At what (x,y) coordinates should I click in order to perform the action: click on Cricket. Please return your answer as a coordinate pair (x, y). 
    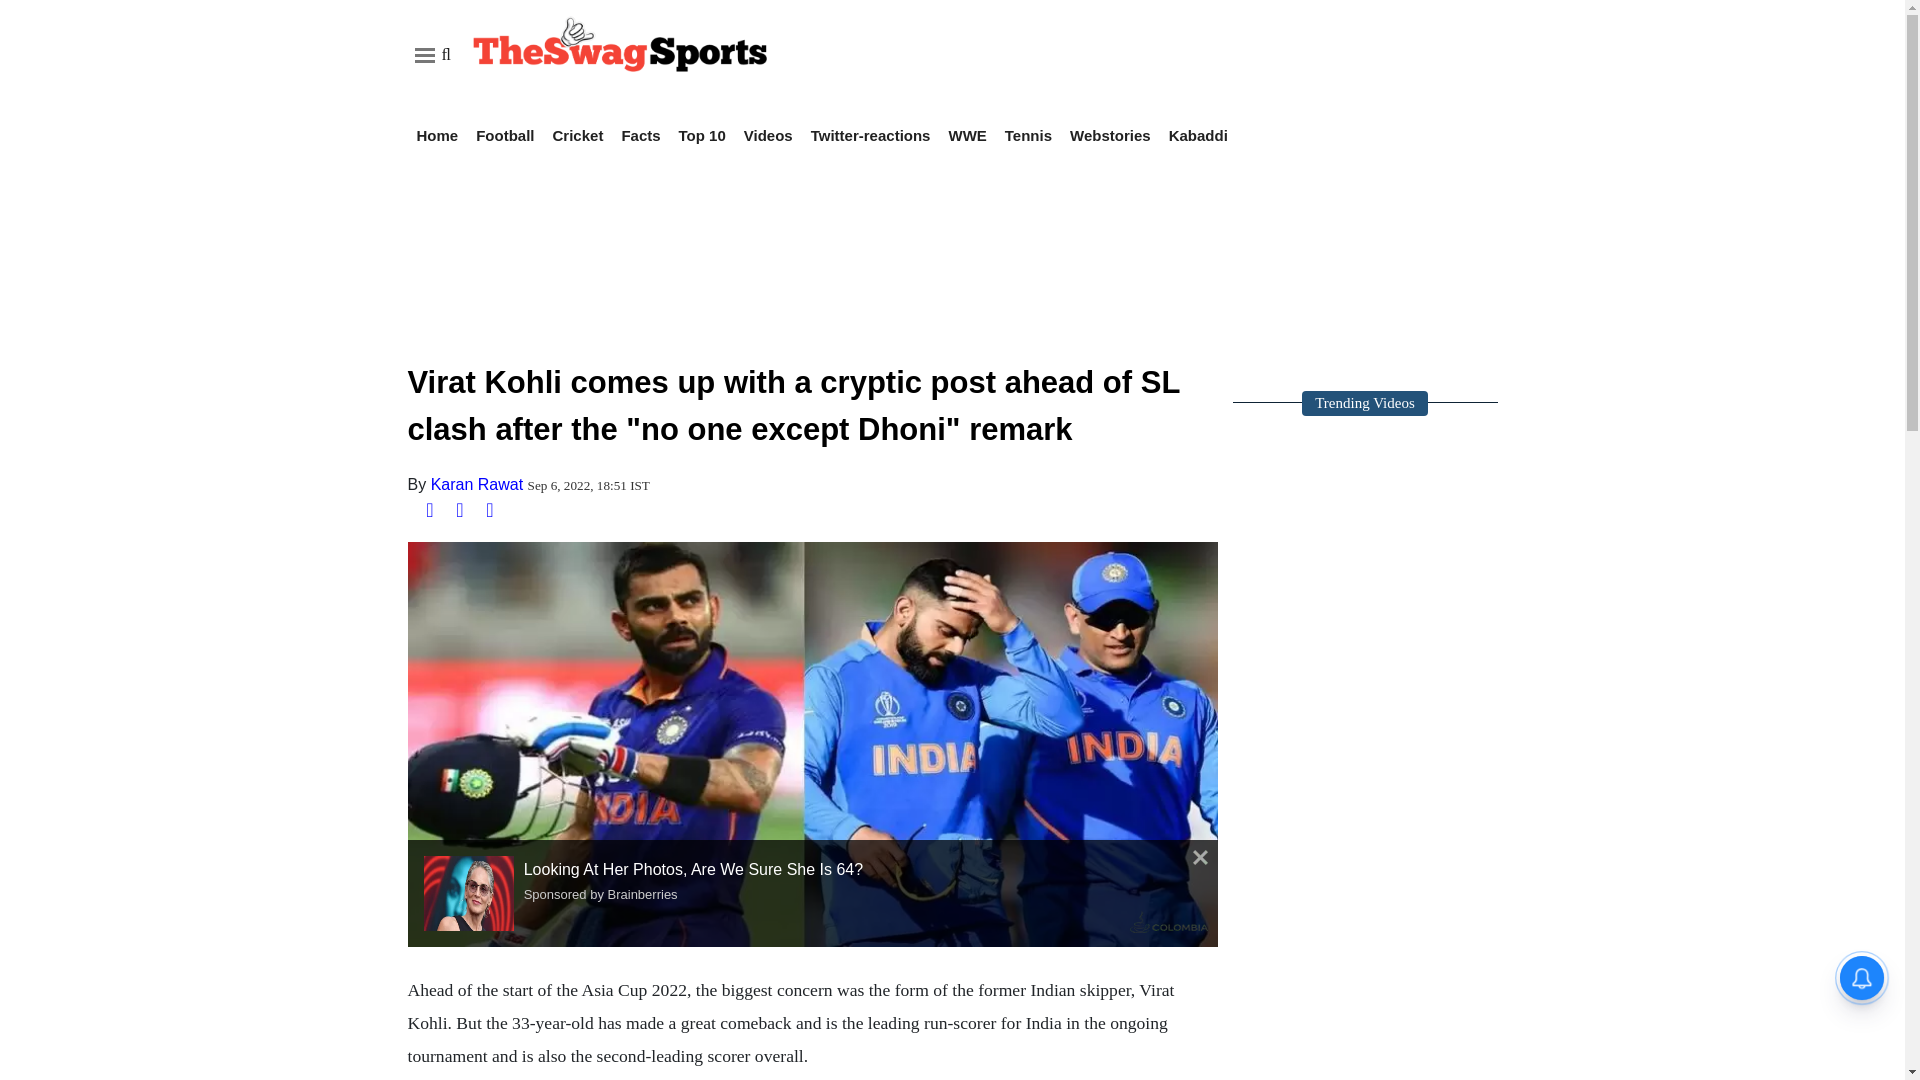
    Looking at the image, I should click on (578, 135).